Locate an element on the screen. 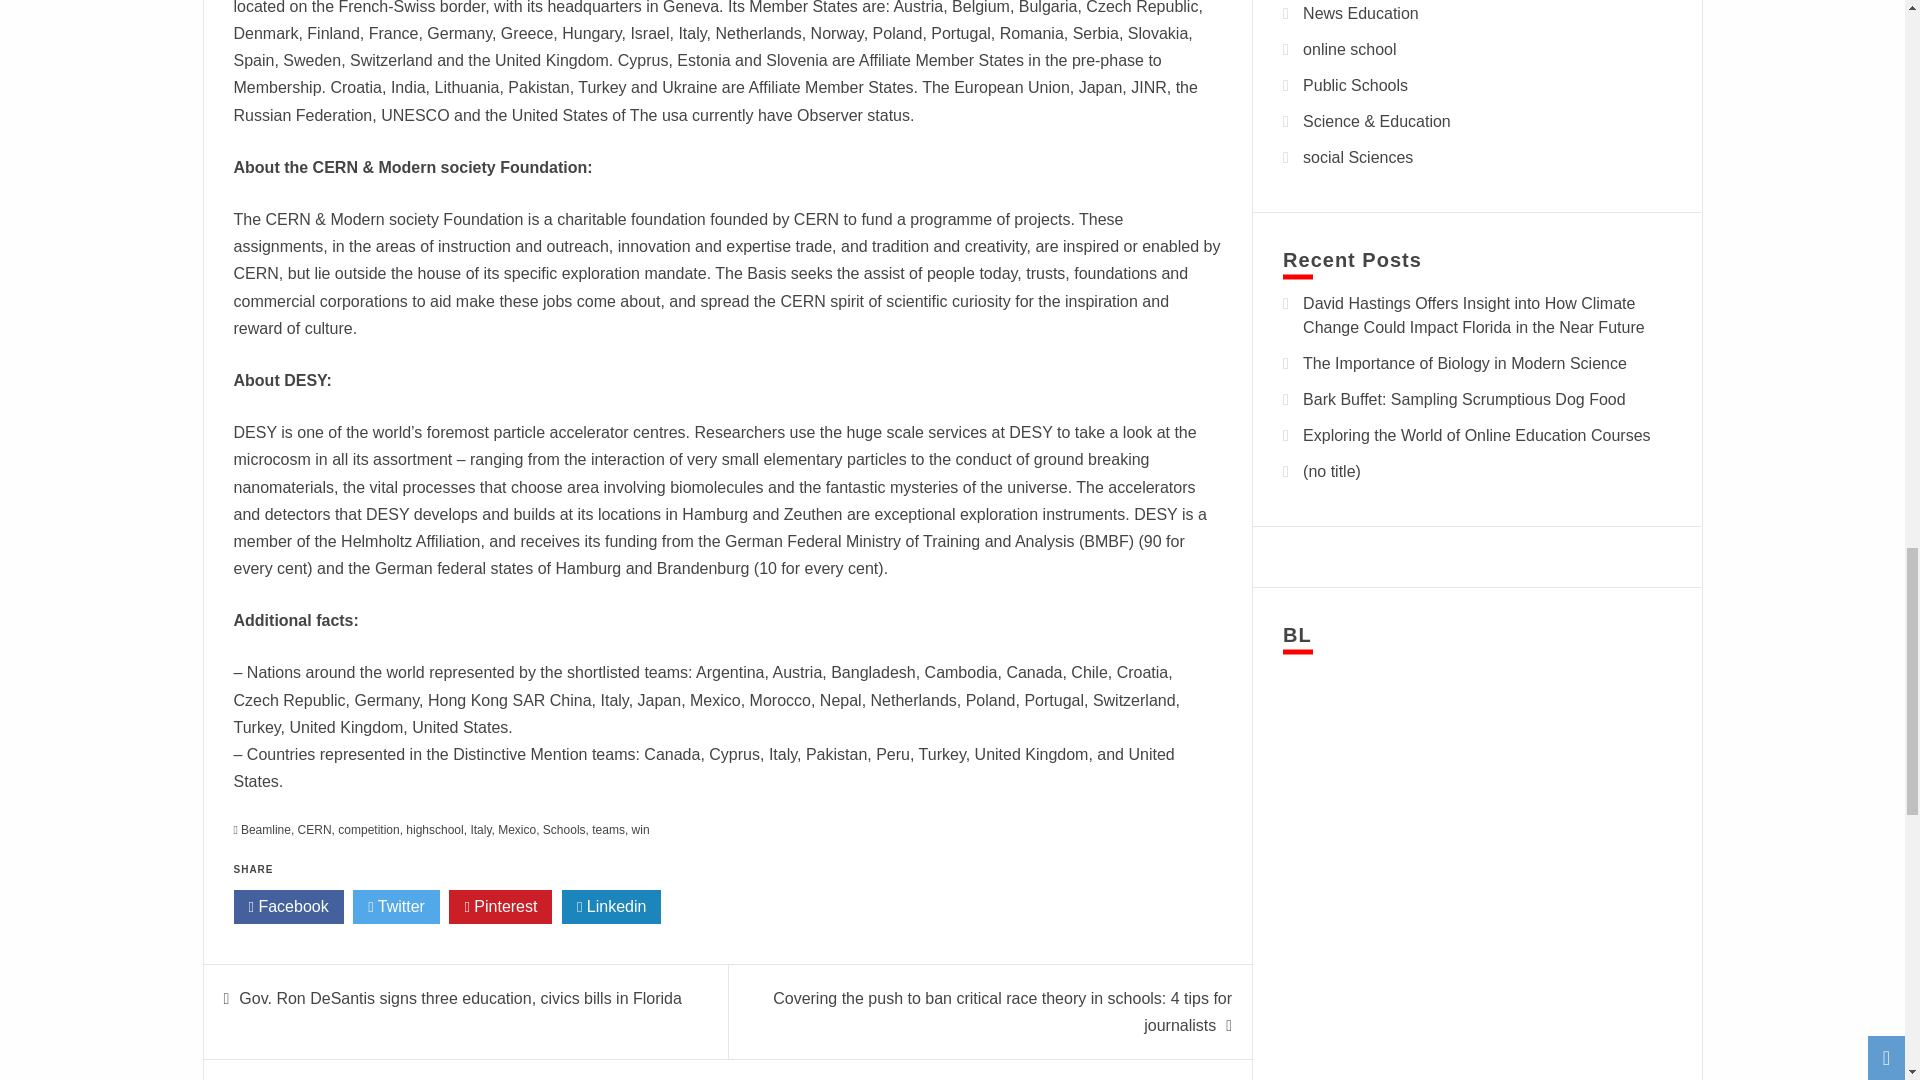 The image size is (1920, 1080). Facebook is located at coordinates (288, 906).